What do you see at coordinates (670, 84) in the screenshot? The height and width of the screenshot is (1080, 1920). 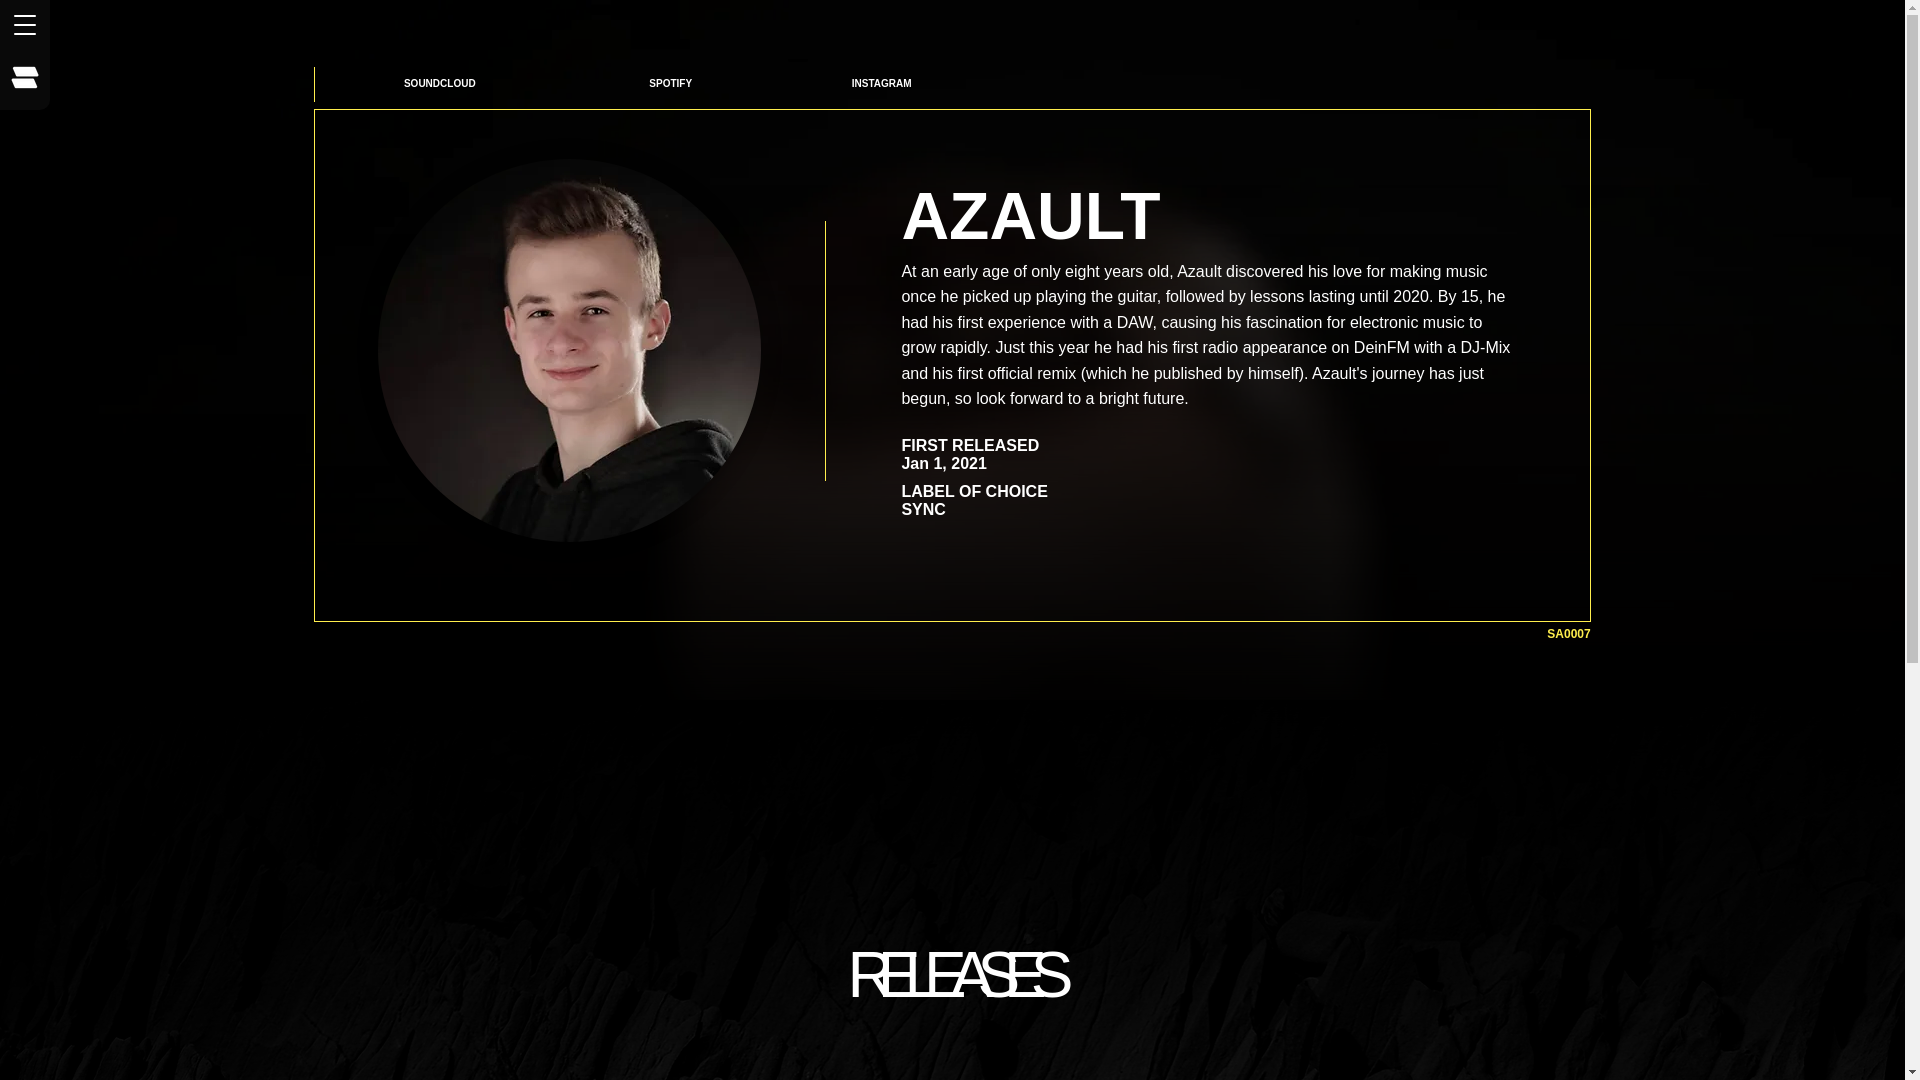 I see `SPOTIFY` at bounding box center [670, 84].